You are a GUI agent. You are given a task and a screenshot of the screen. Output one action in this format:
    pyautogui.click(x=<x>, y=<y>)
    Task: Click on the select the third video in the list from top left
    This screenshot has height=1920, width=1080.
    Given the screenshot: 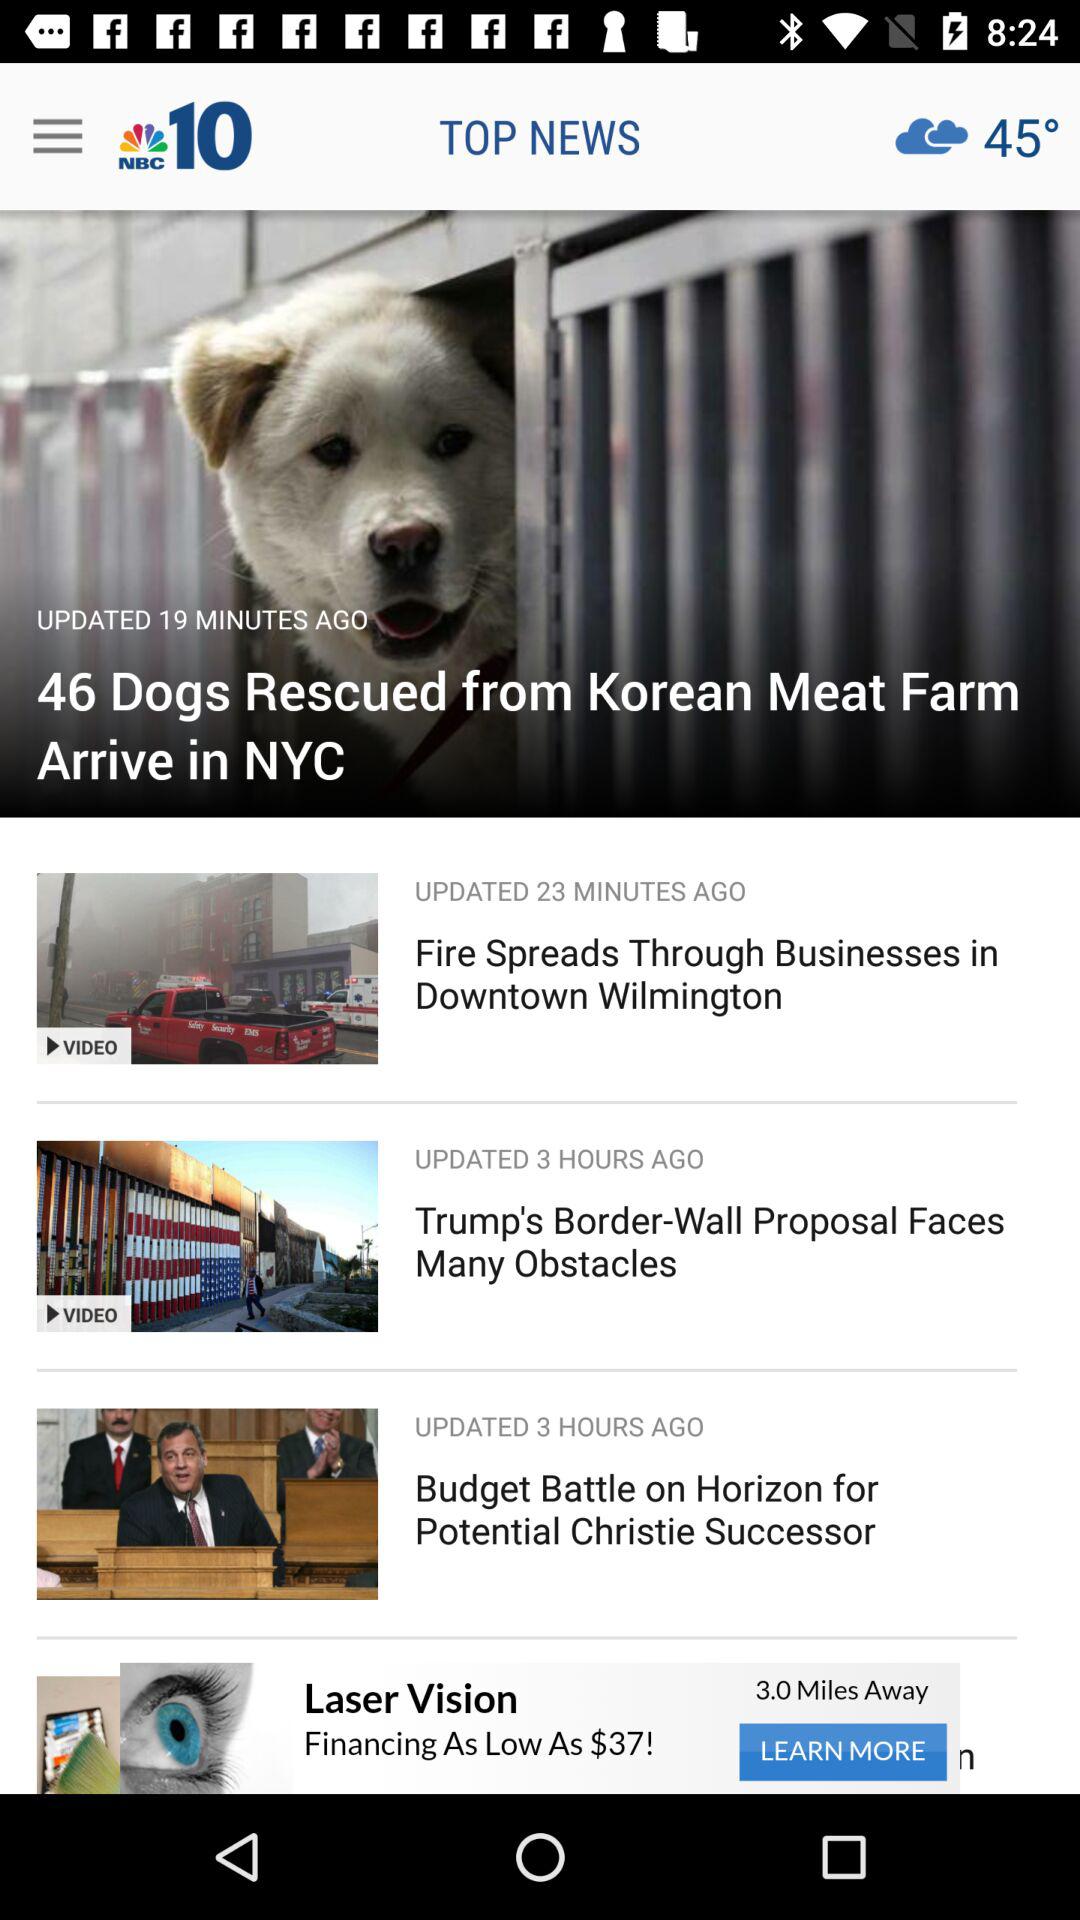 What is the action you would take?
    pyautogui.click(x=207, y=1504)
    